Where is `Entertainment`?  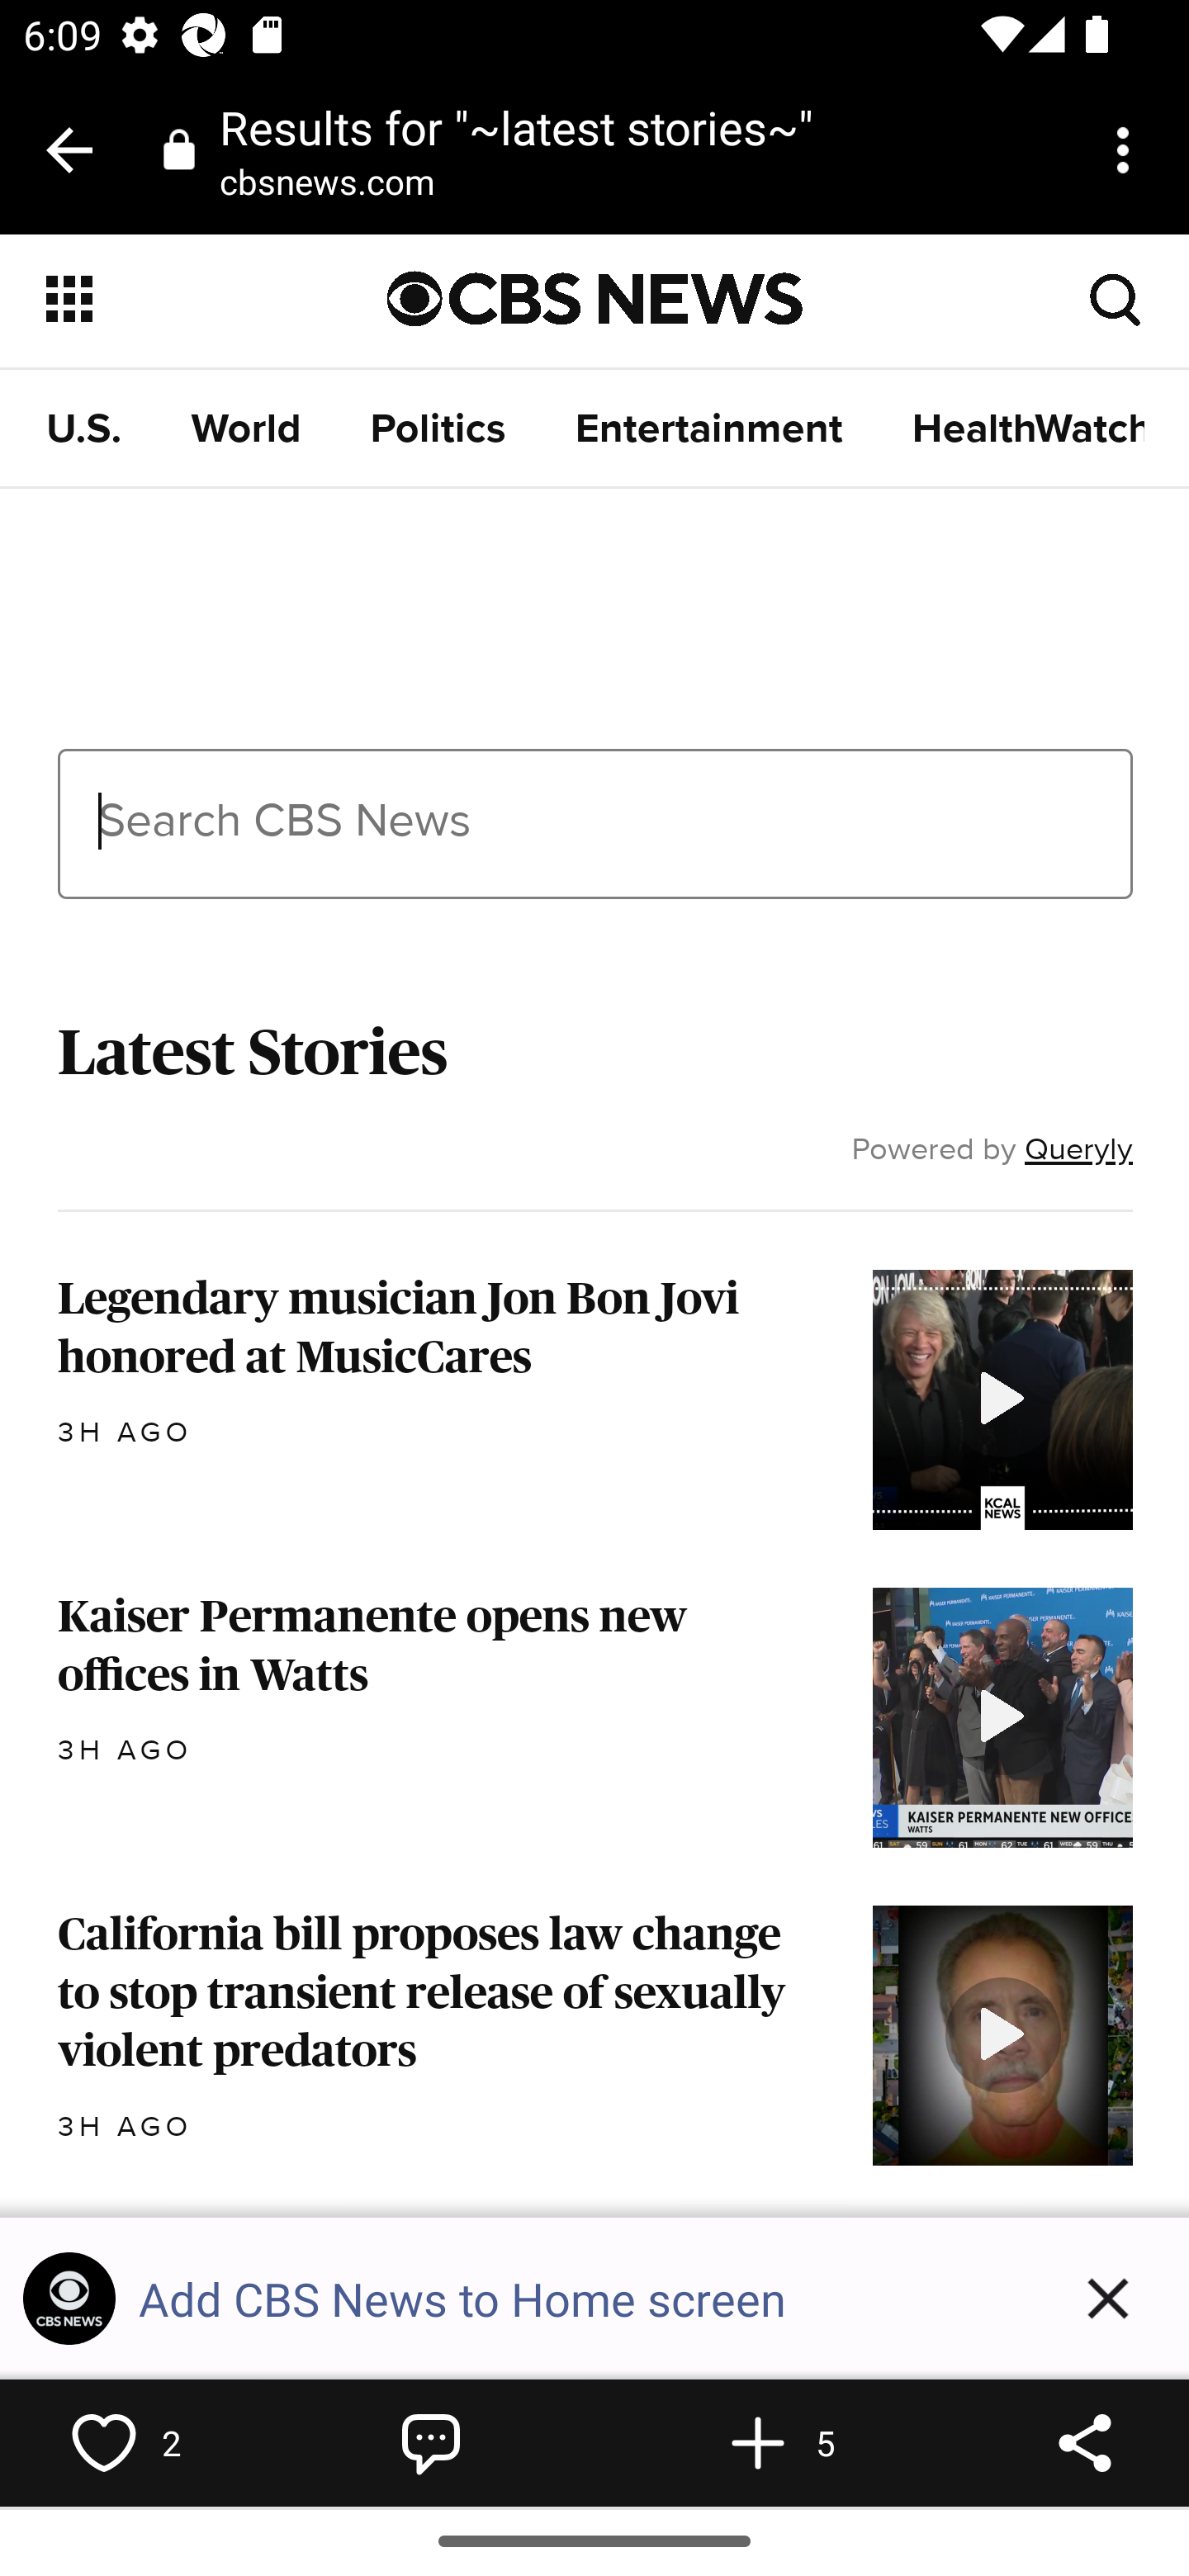
Entertainment is located at coordinates (708, 429).